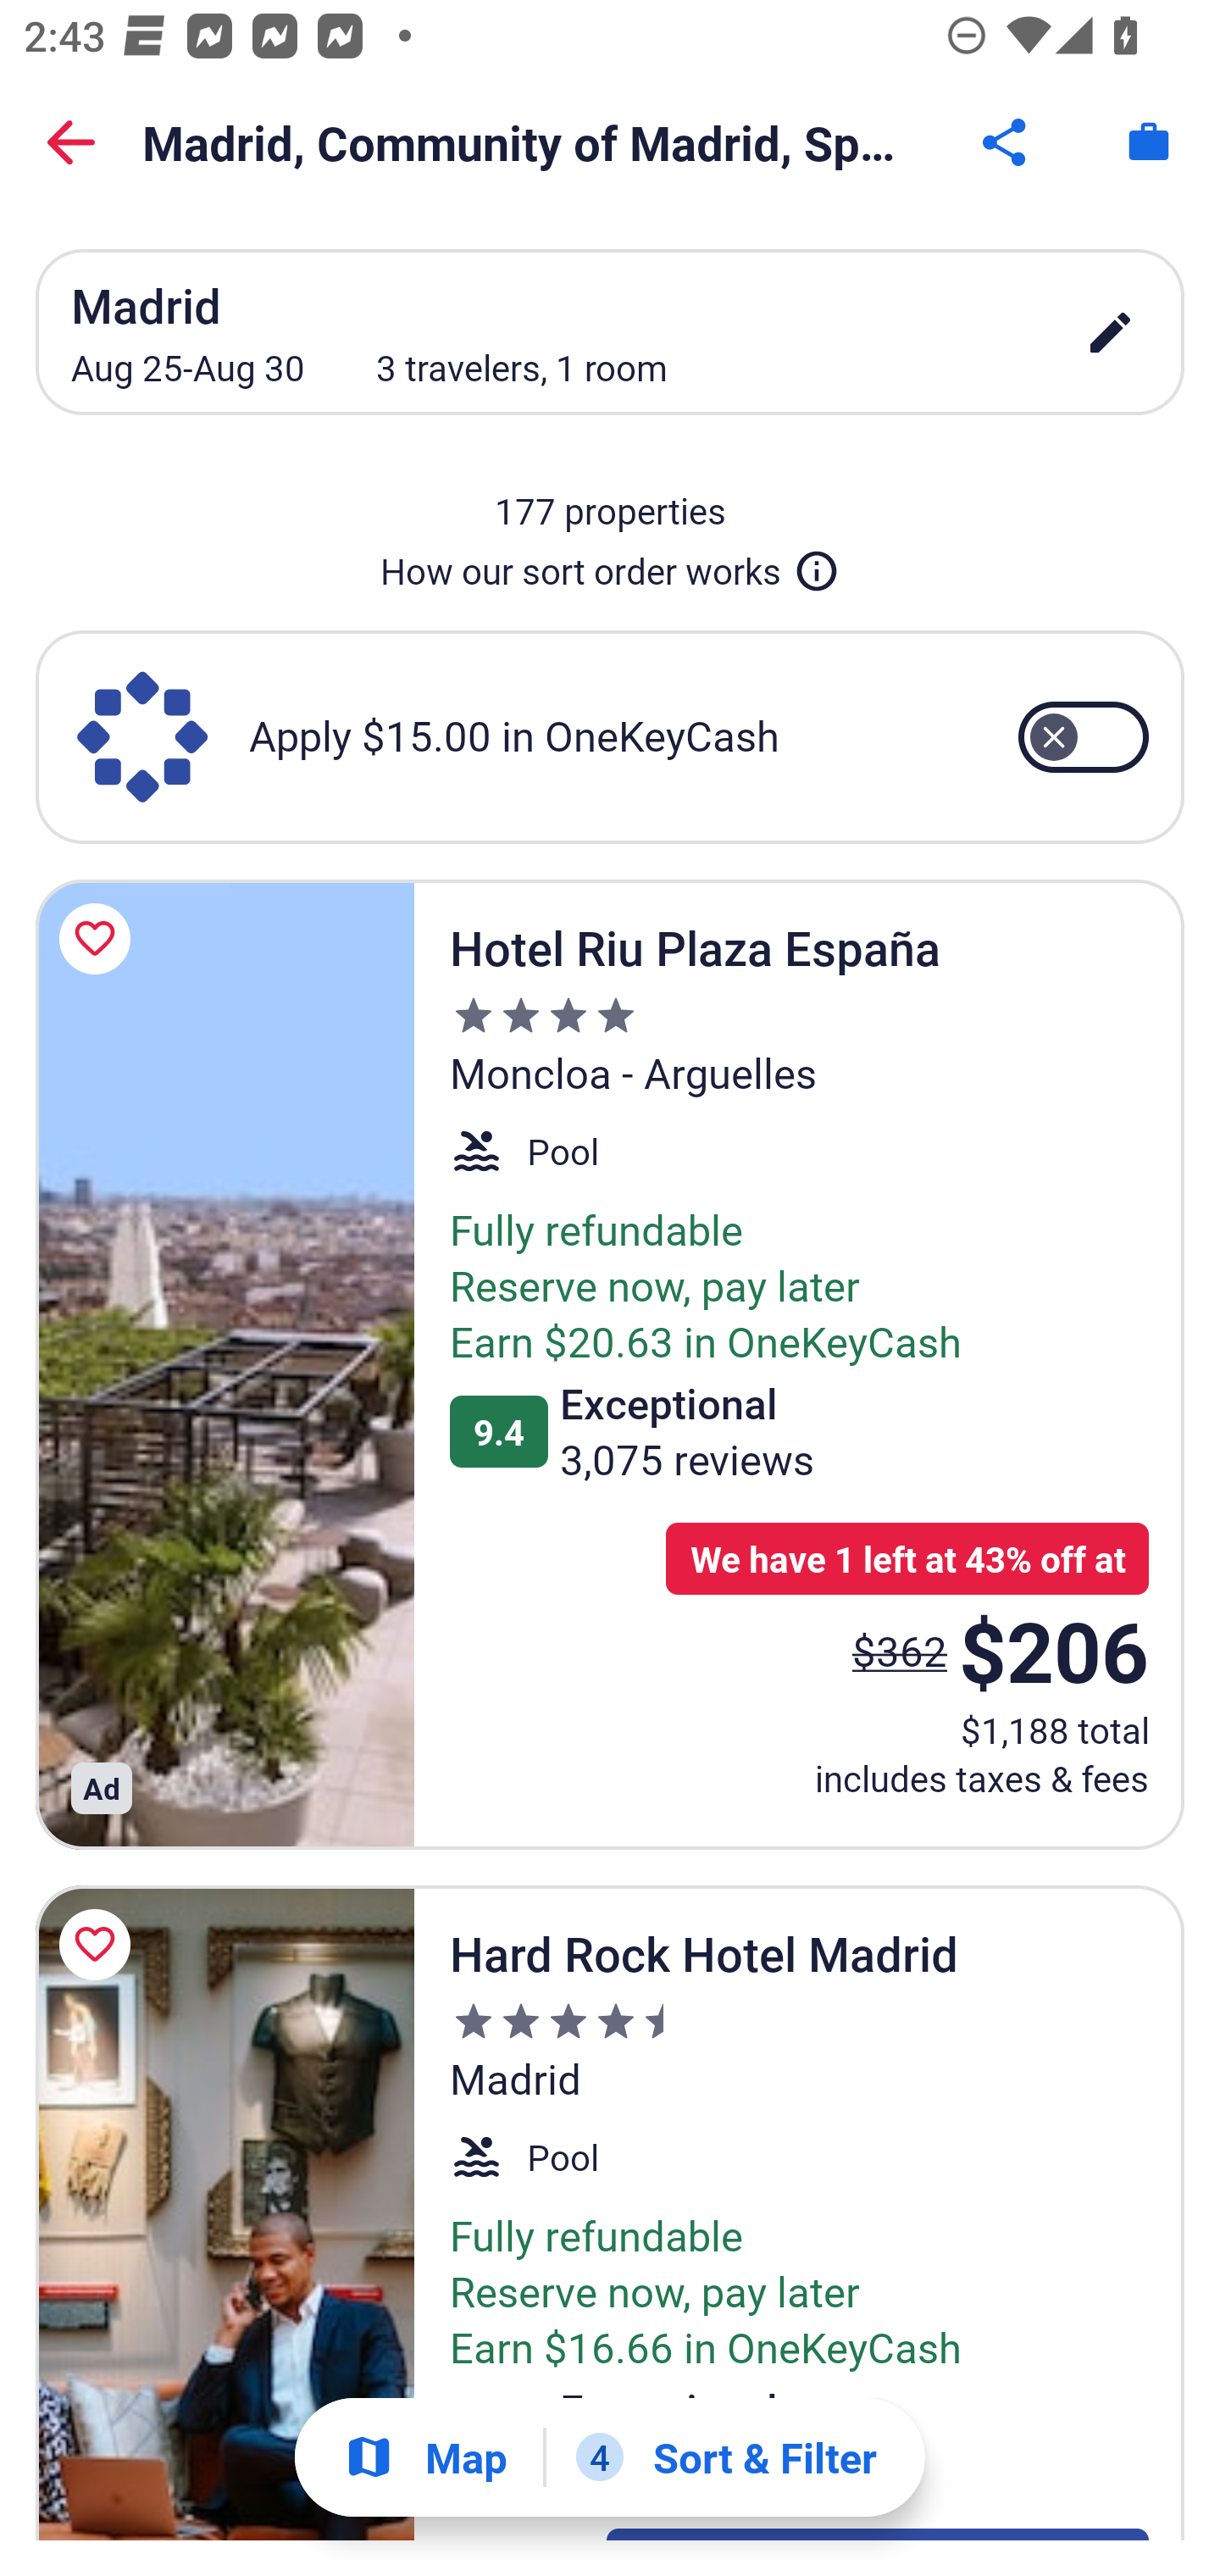  What do you see at coordinates (900, 1649) in the screenshot?
I see `$362 The price was $362` at bounding box center [900, 1649].